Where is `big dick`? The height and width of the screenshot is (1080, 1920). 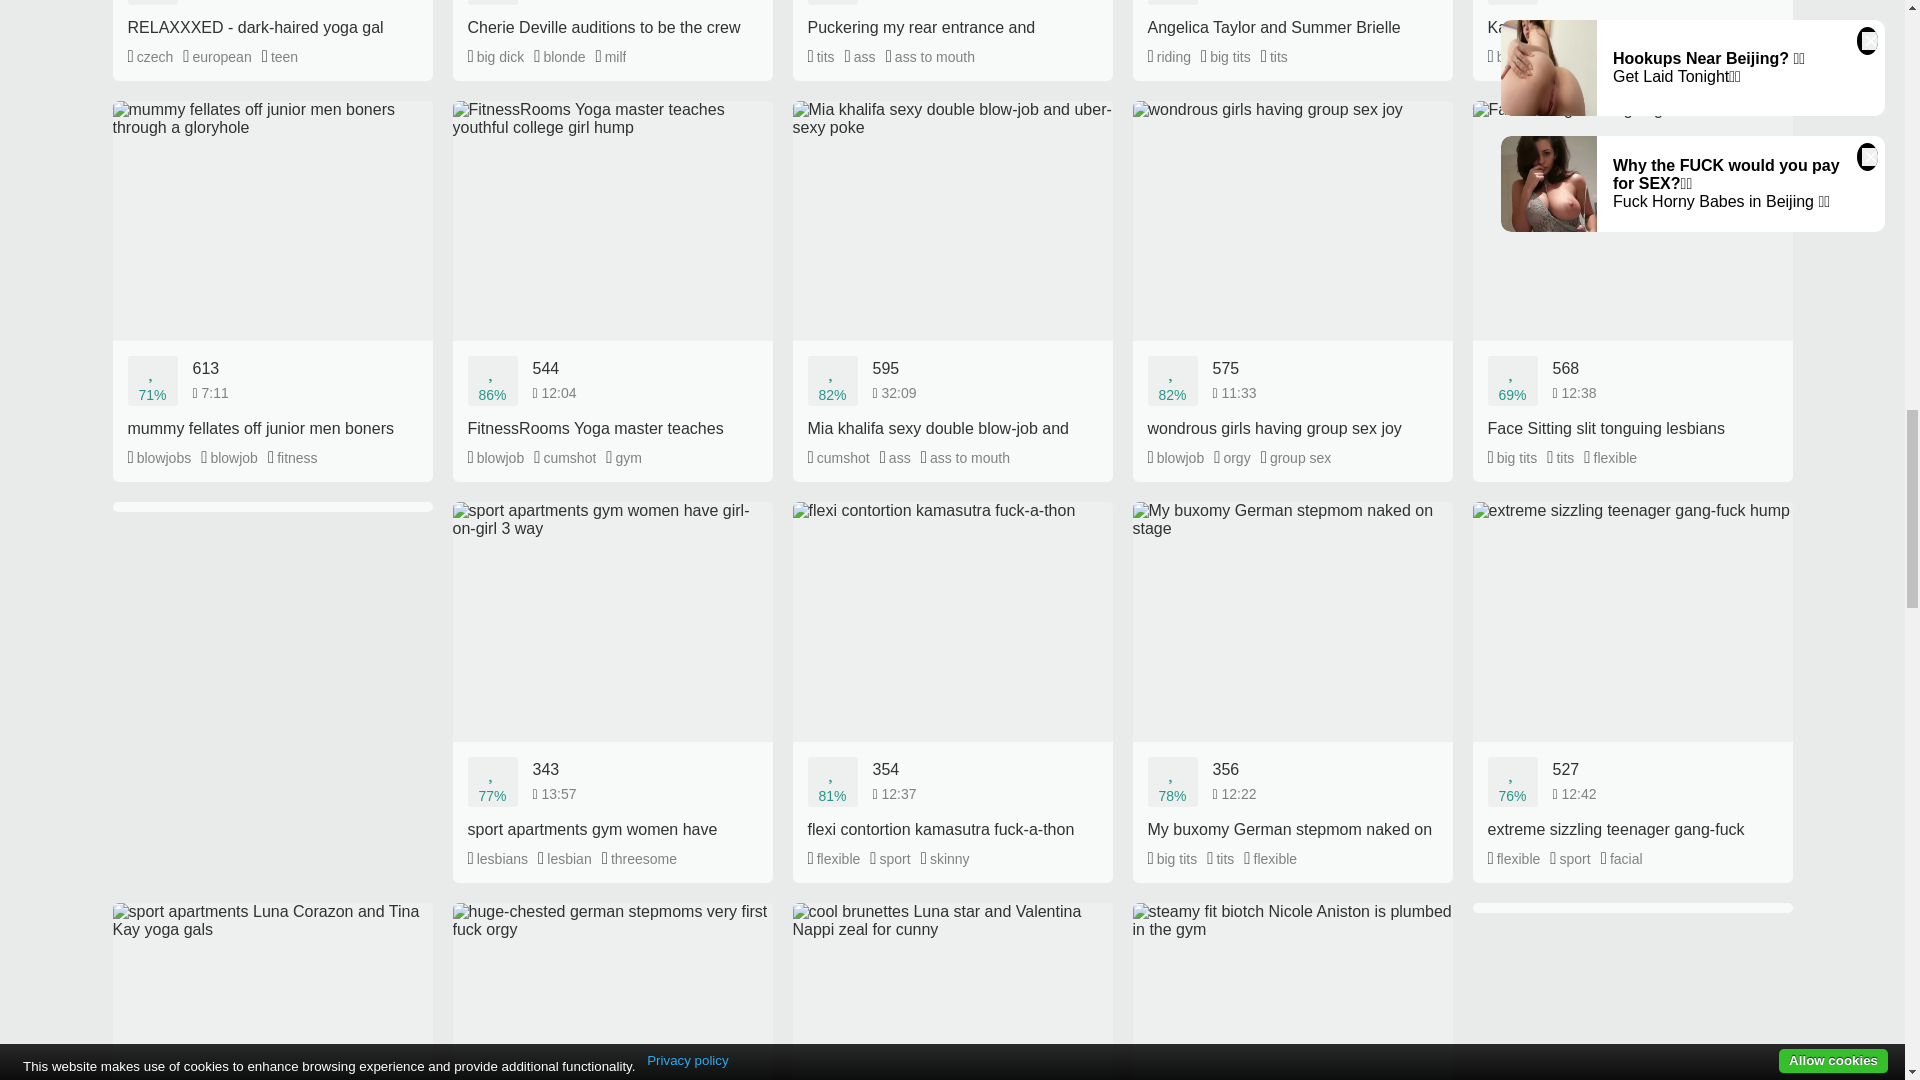
big dick is located at coordinates (496, 57).